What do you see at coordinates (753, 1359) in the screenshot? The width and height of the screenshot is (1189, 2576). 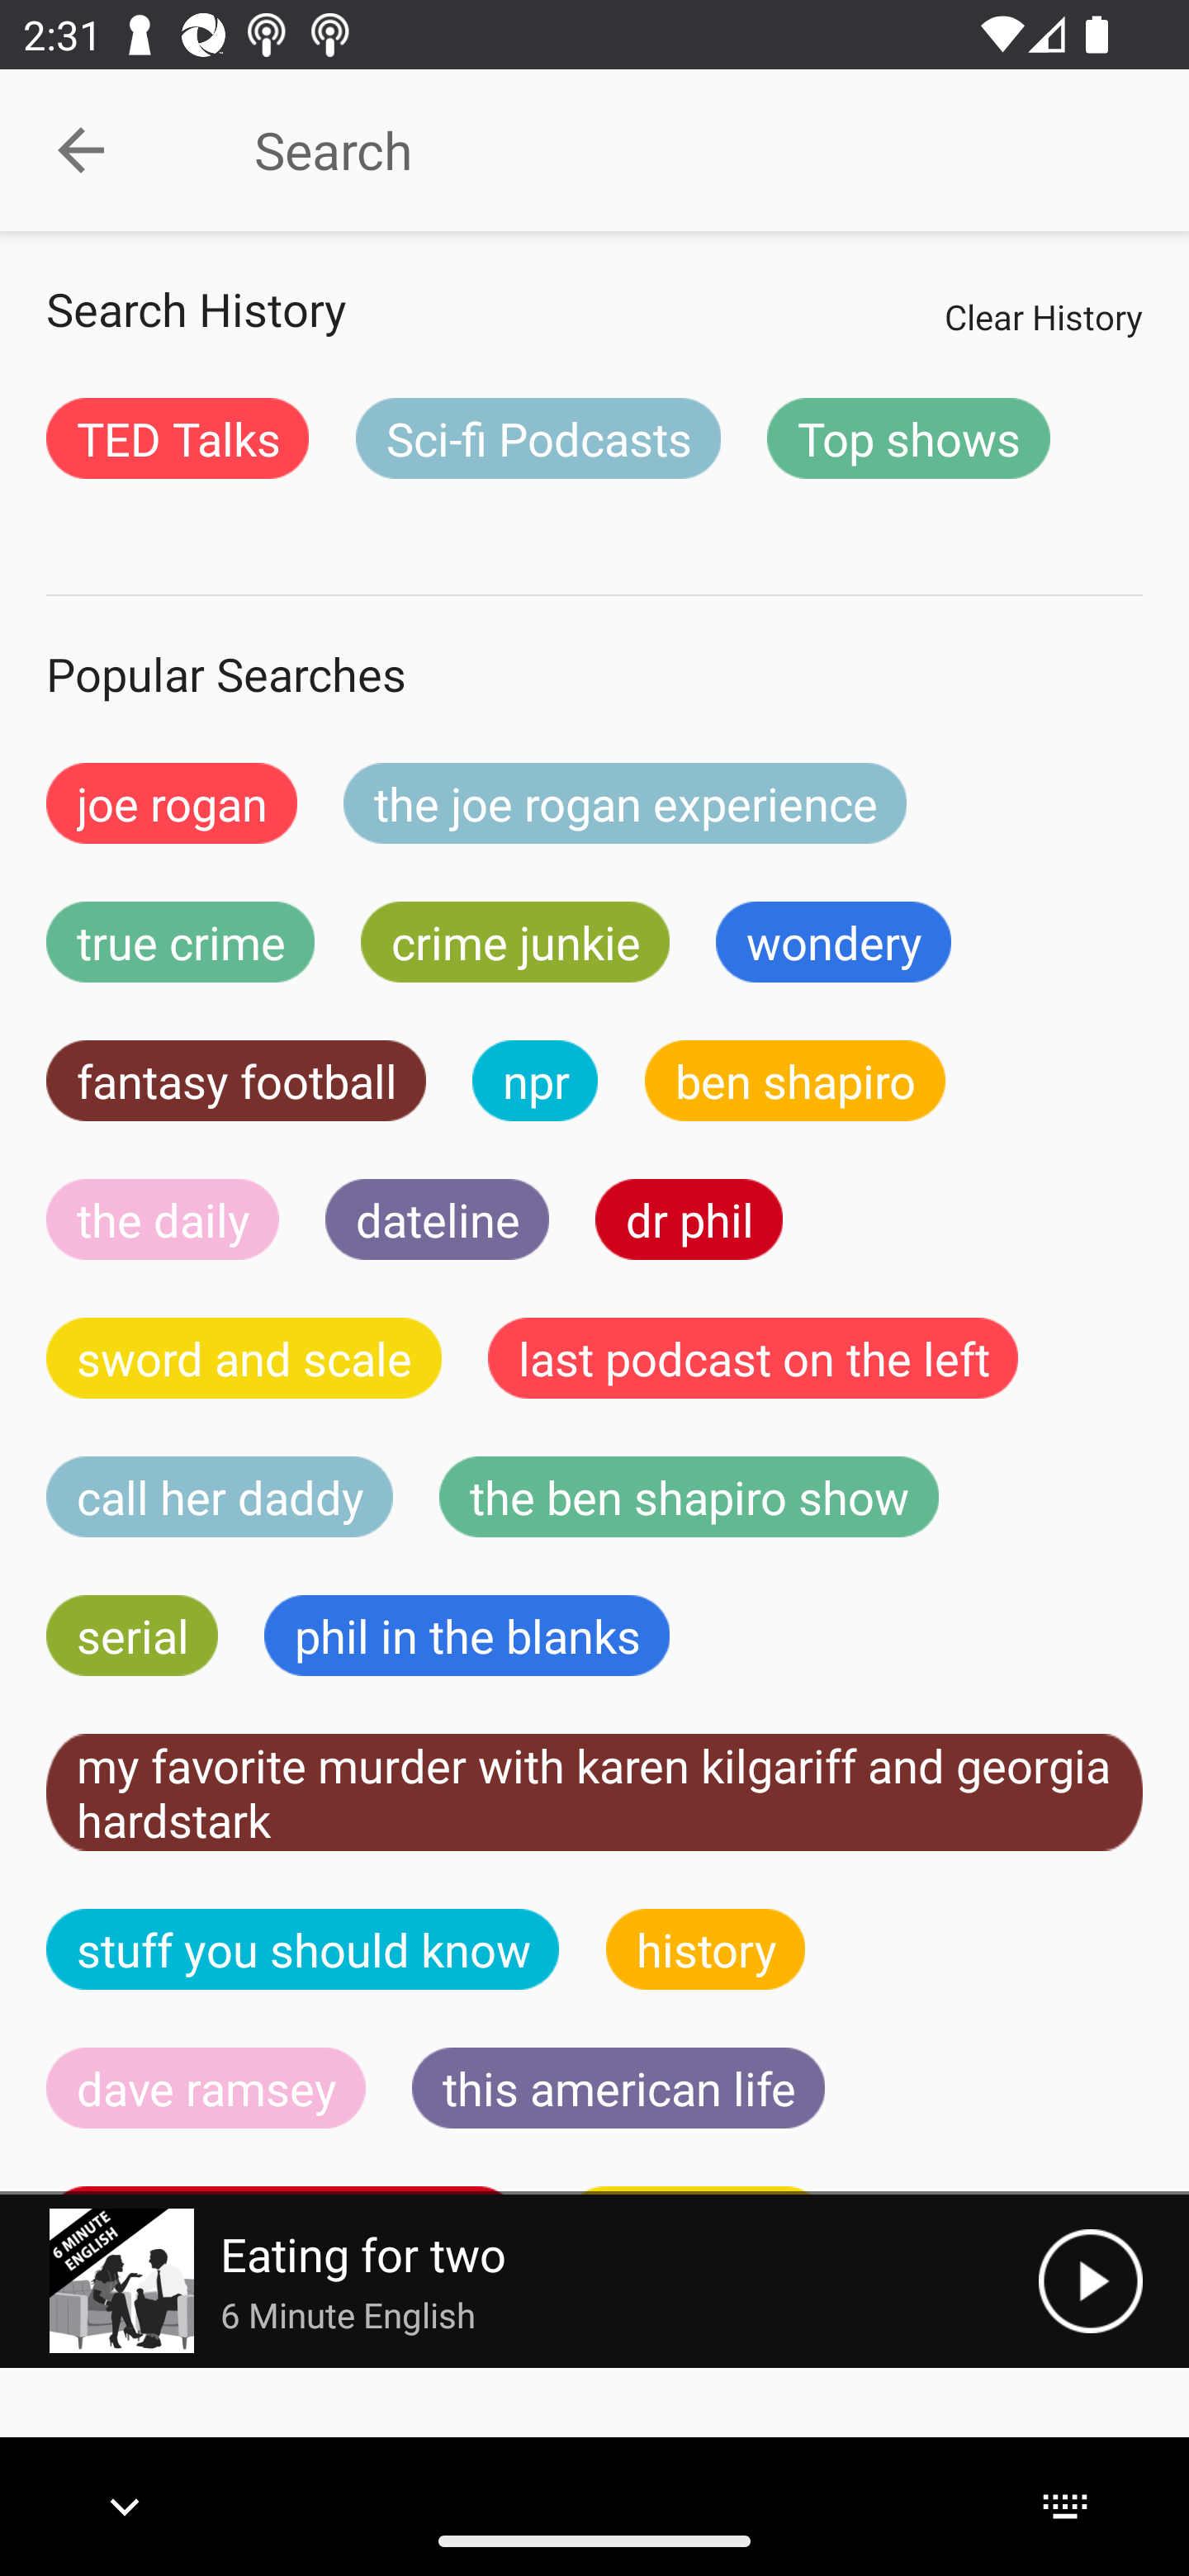 I see `last podcast on the left` at bounding box center [753, 1359].